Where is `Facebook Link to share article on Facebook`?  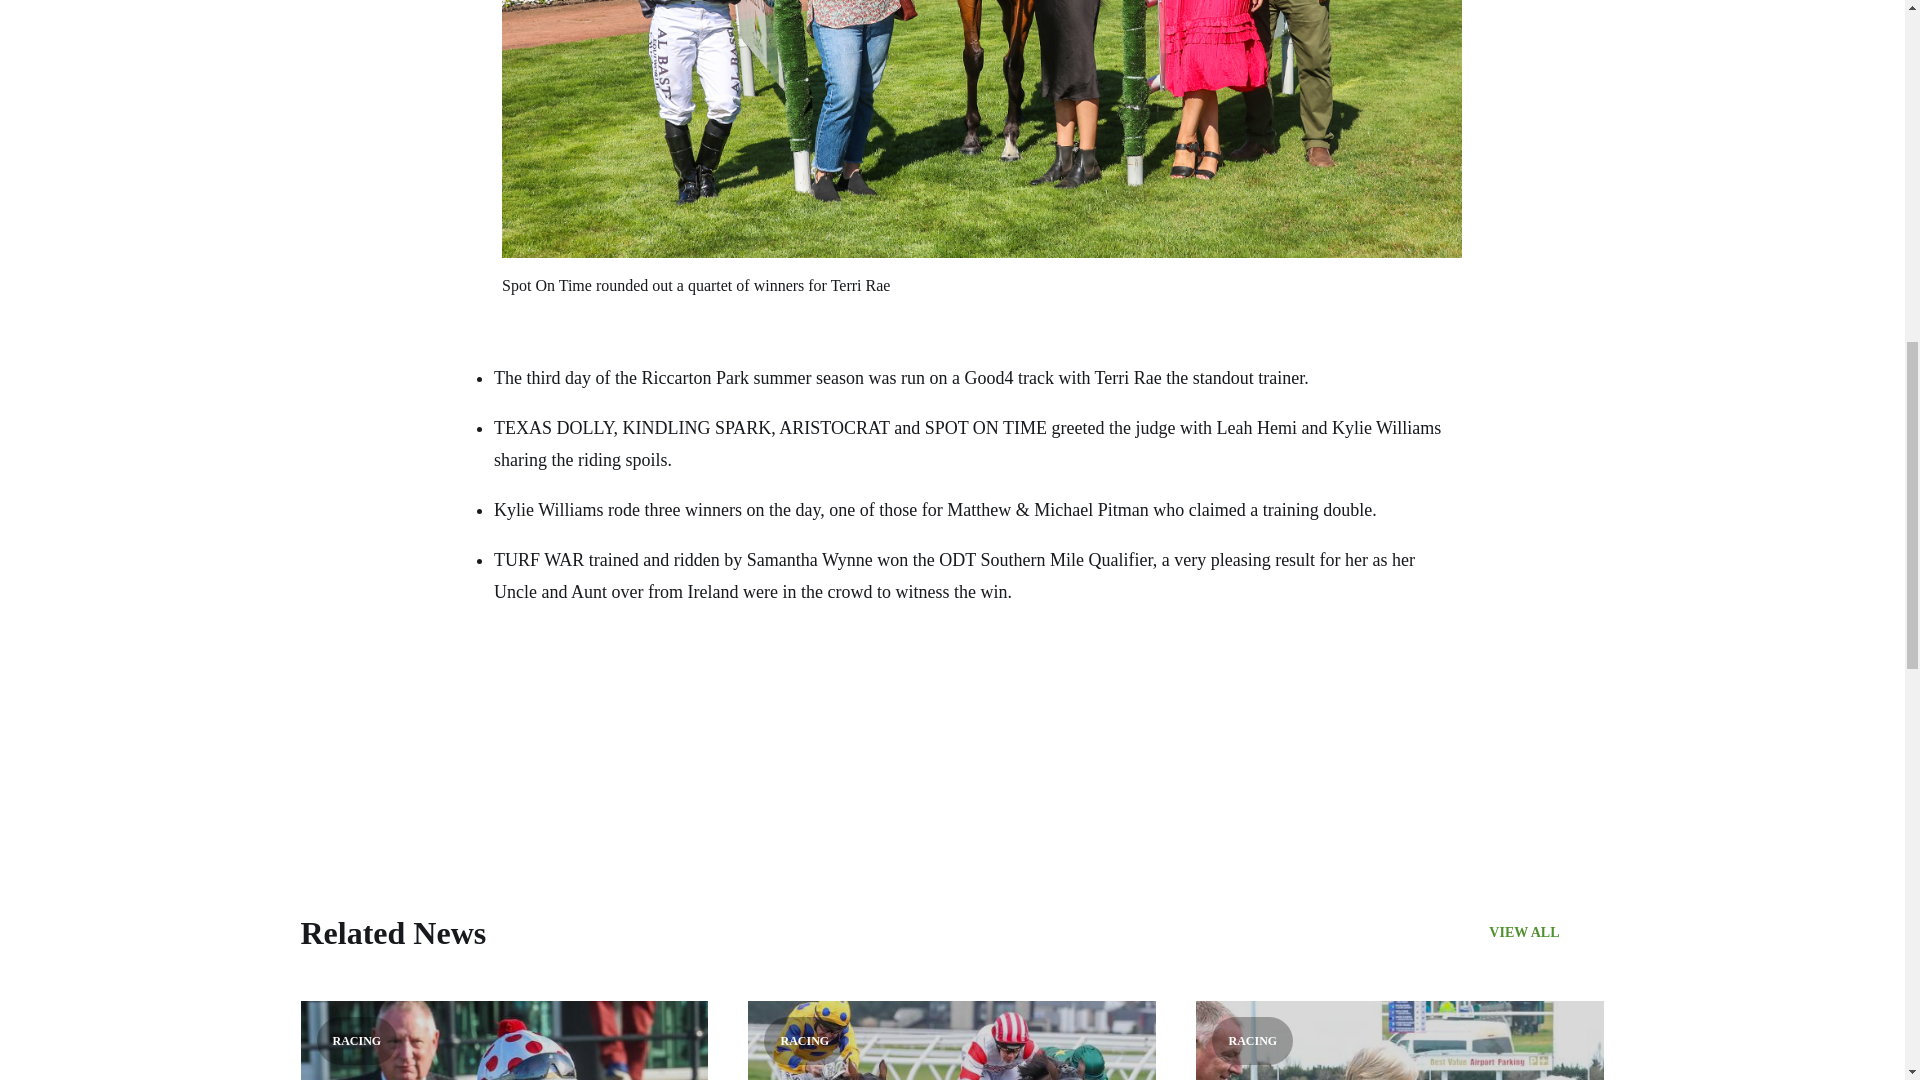
Facebook Link to share article on Facebook is located at coordinates (512, 728).